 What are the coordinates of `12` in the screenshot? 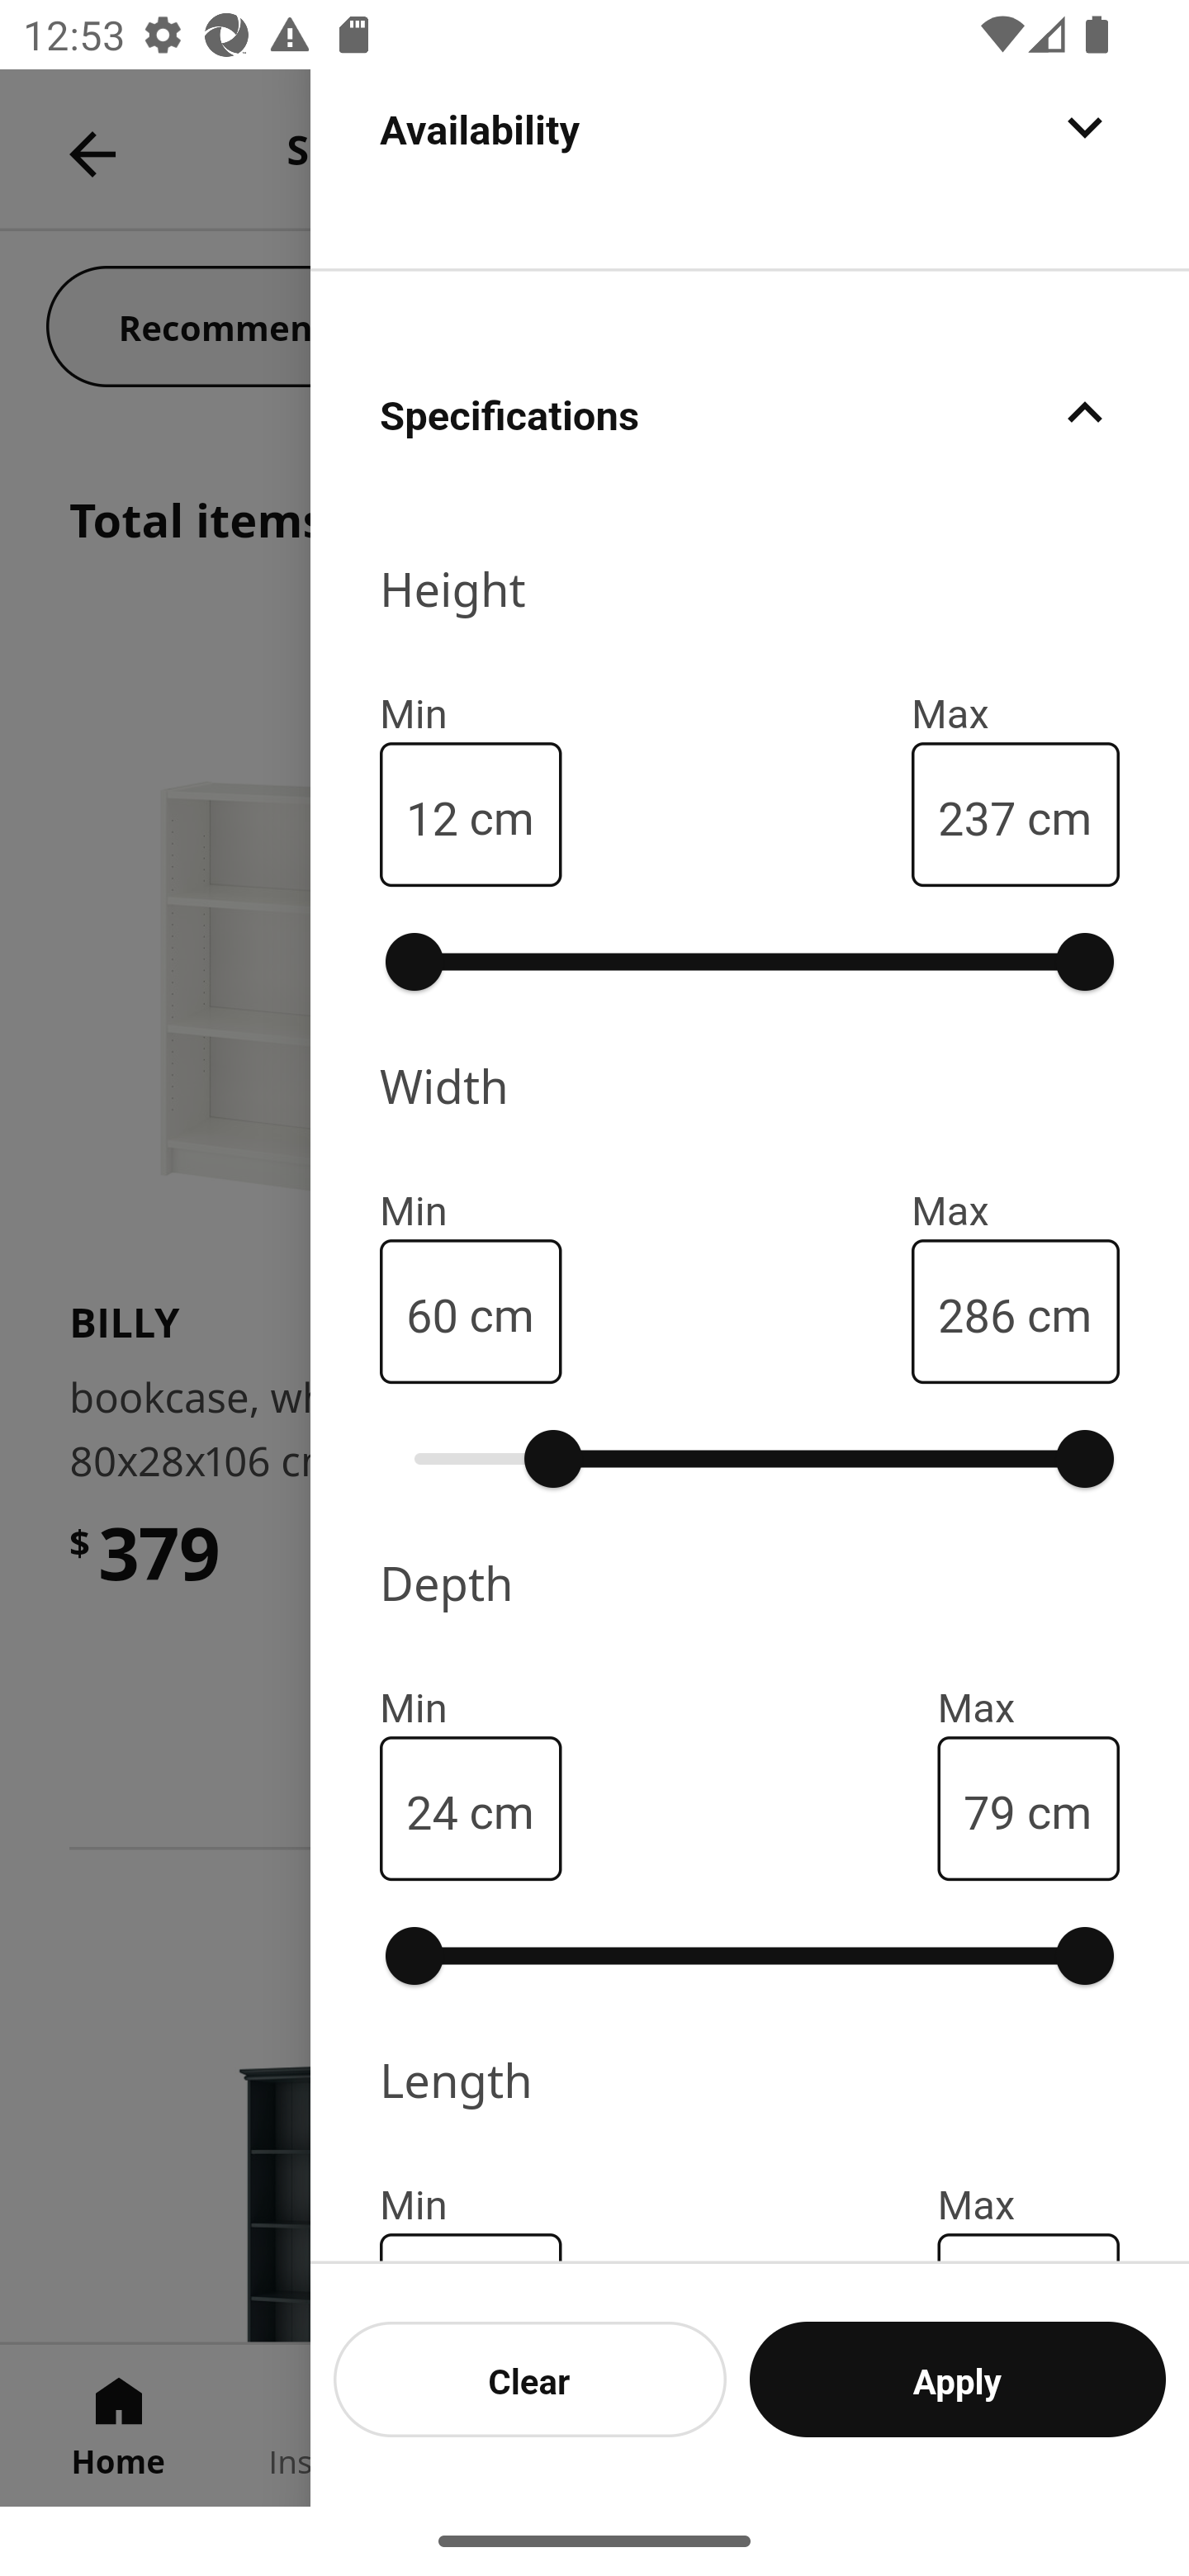 It's located at (432, 815).